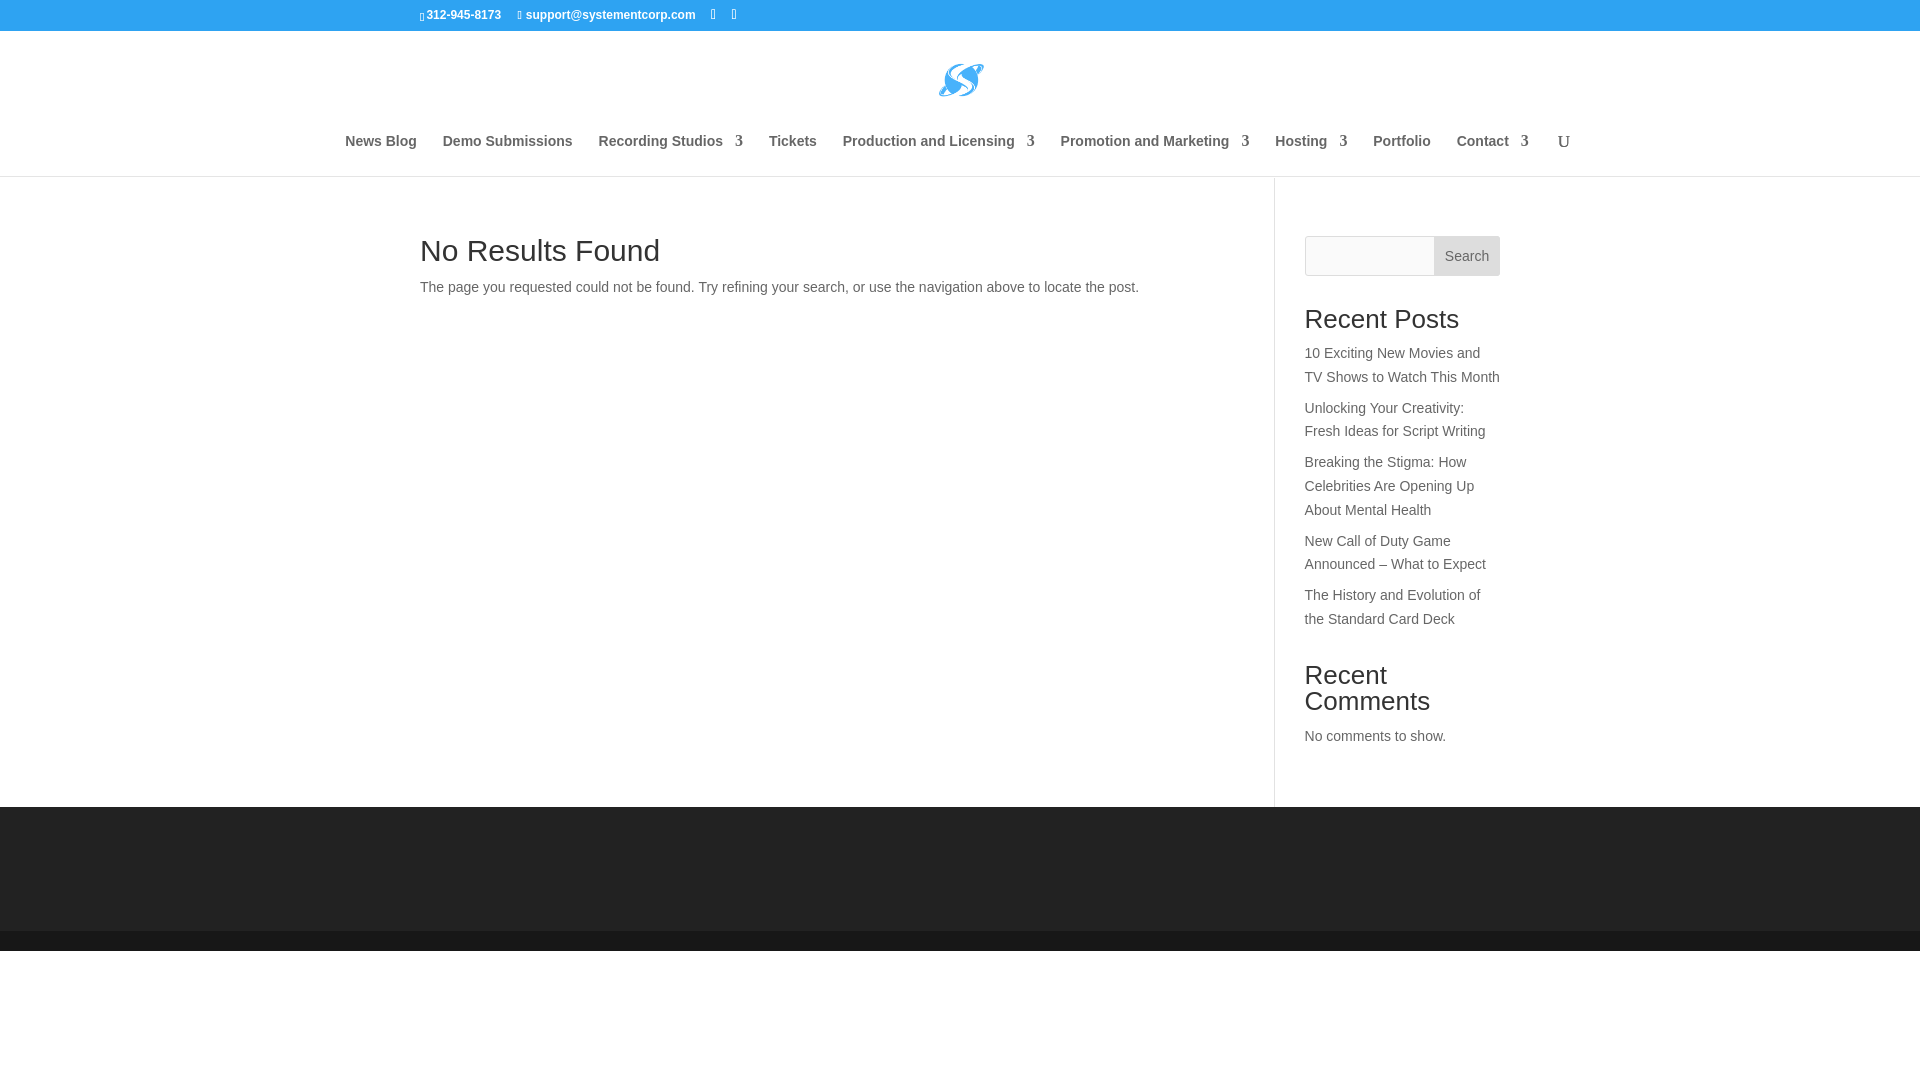 This screenshot has width=1920, height=1080. I want to click on Portfolio, so click(1401, 154).